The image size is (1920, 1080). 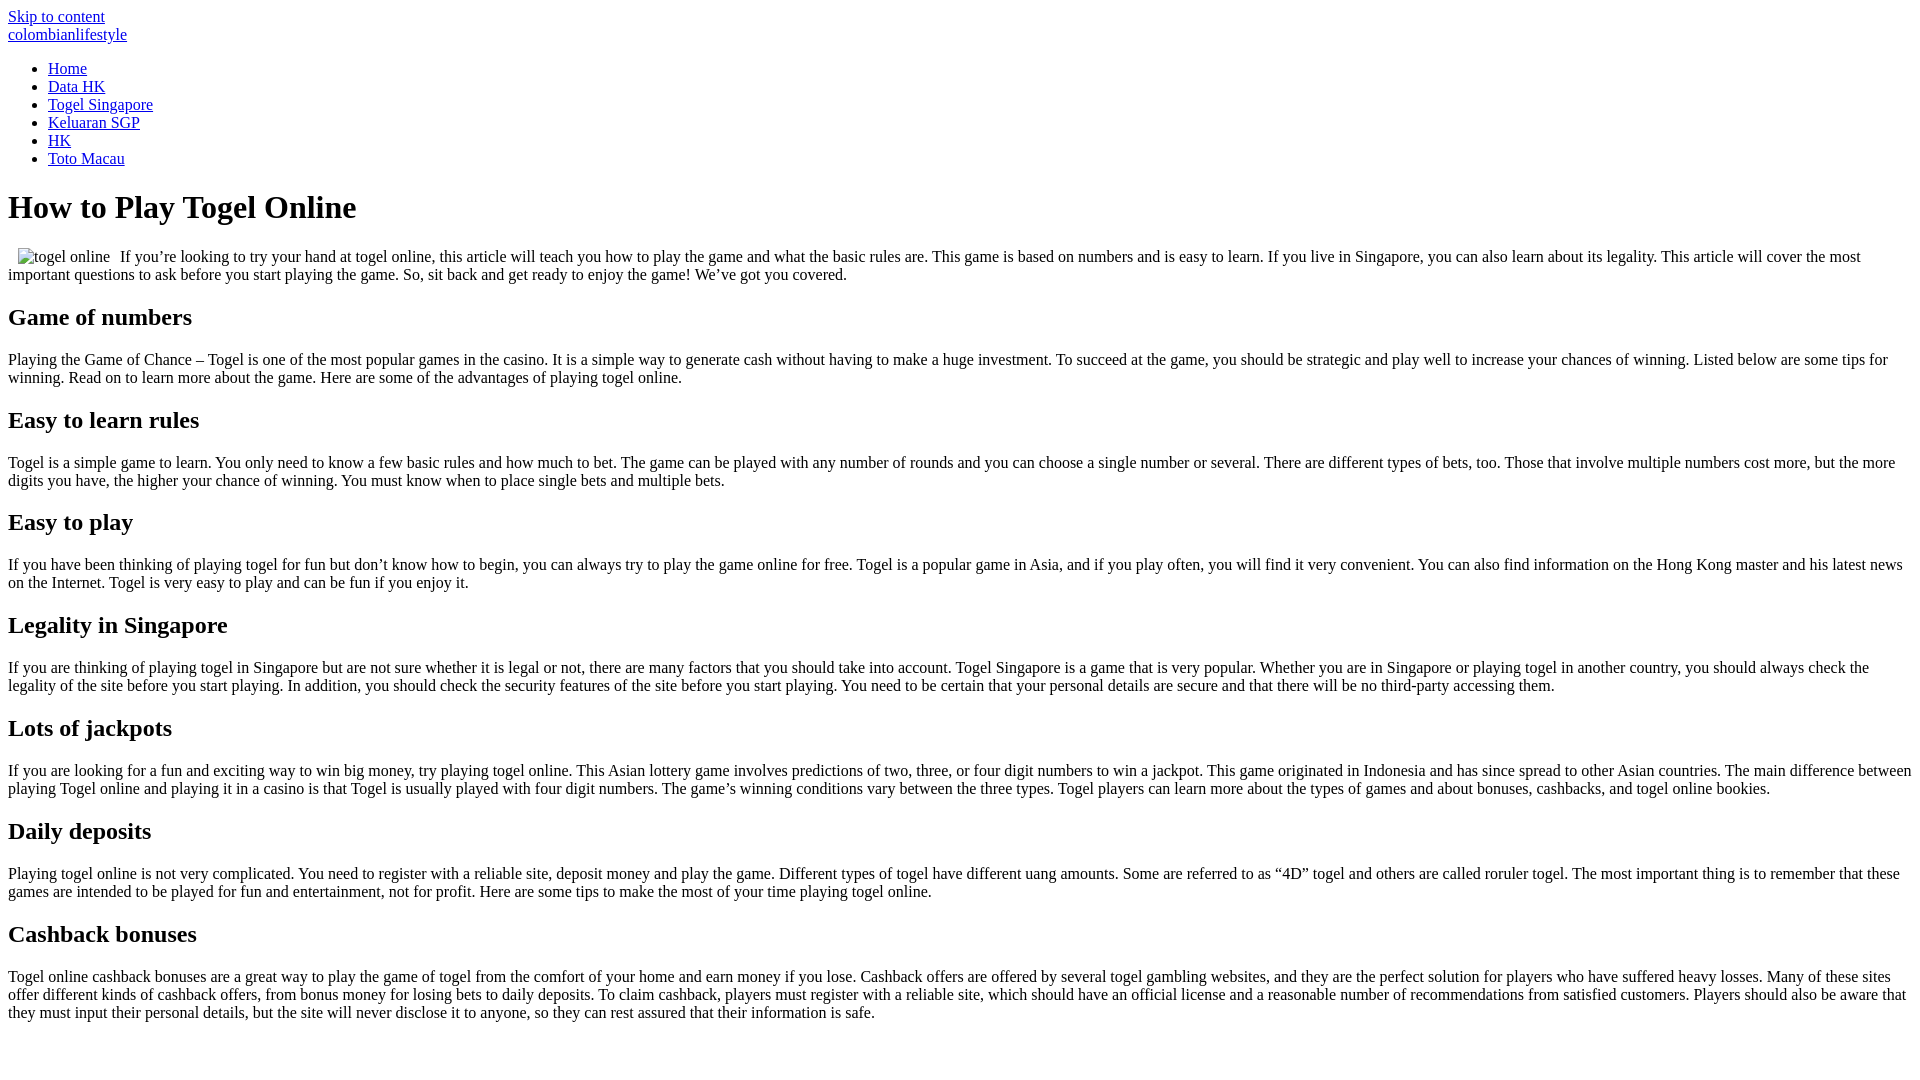 I want to click on Home, so click(x=67, y=68).